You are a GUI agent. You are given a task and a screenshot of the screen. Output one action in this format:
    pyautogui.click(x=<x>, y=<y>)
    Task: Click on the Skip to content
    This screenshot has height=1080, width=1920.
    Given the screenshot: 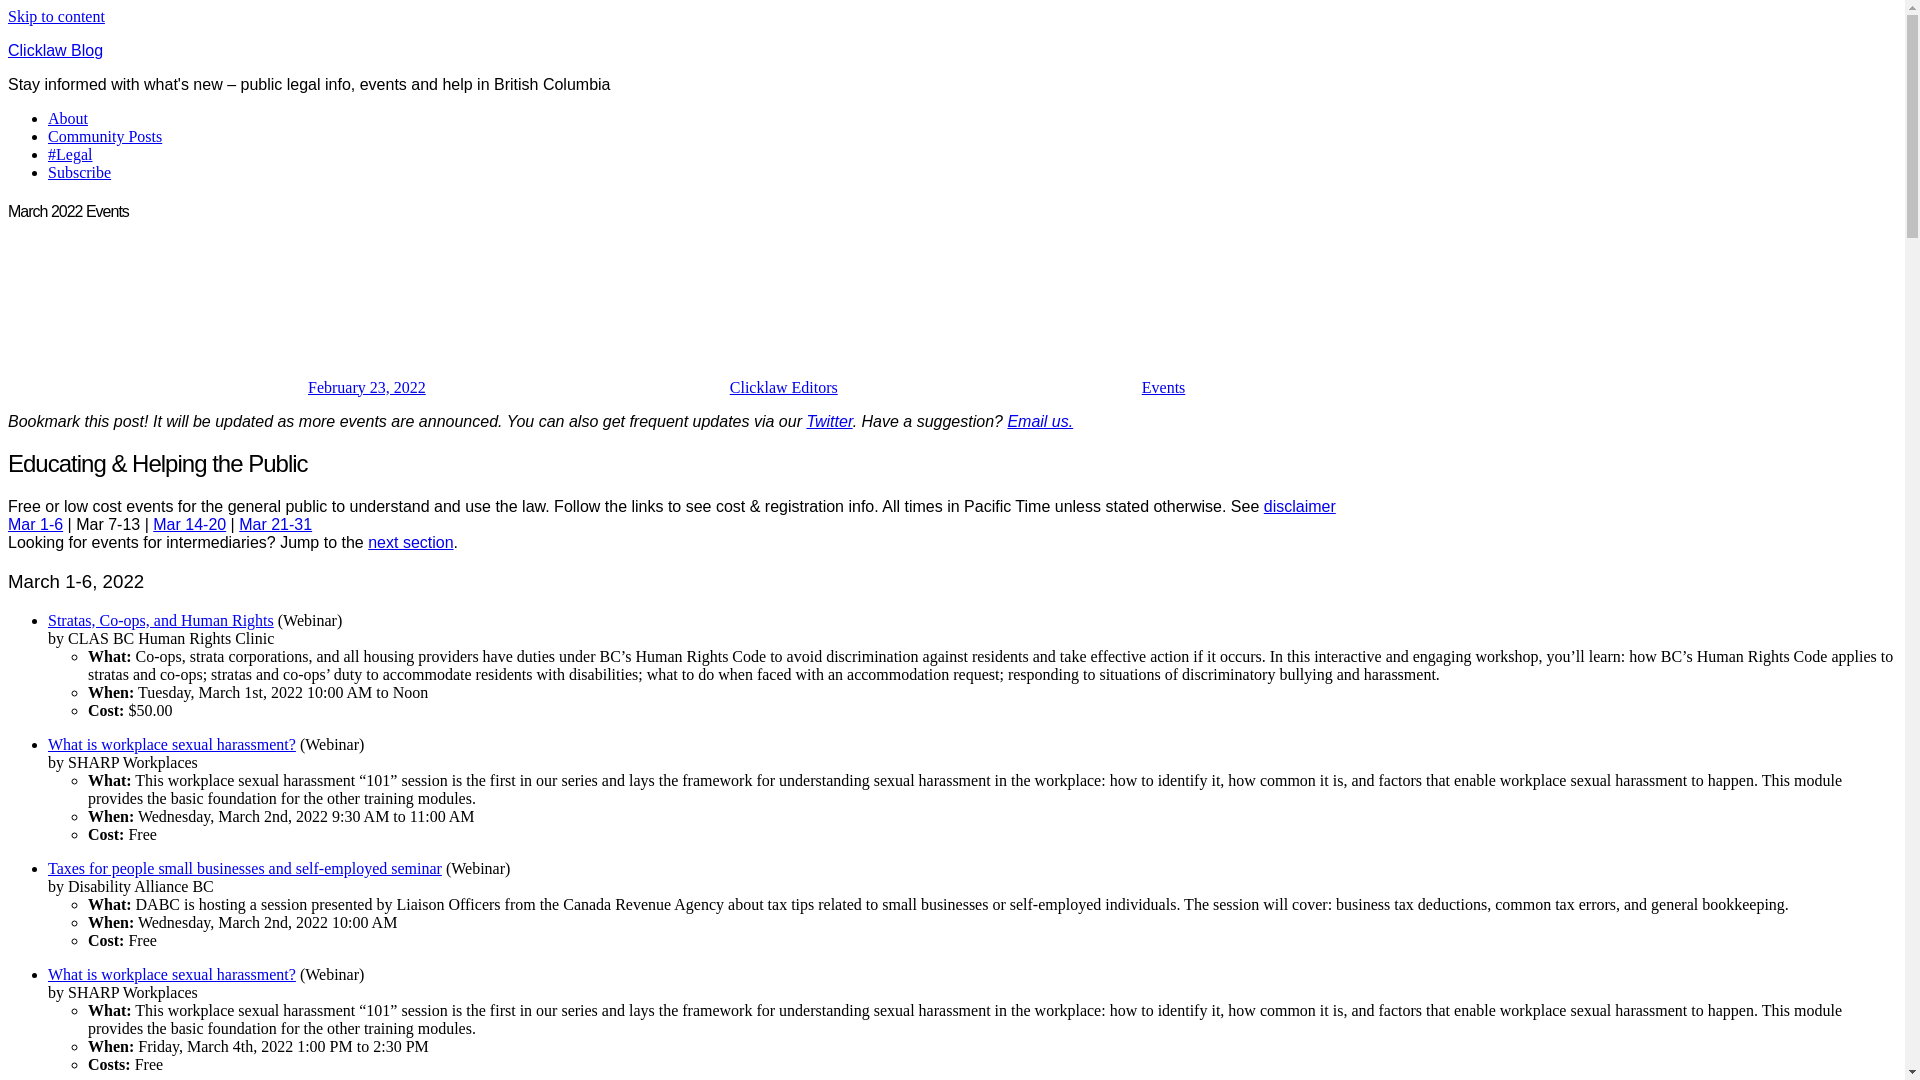 What is the action you would take?
    pyautogui.click(x=56, y=16)
    